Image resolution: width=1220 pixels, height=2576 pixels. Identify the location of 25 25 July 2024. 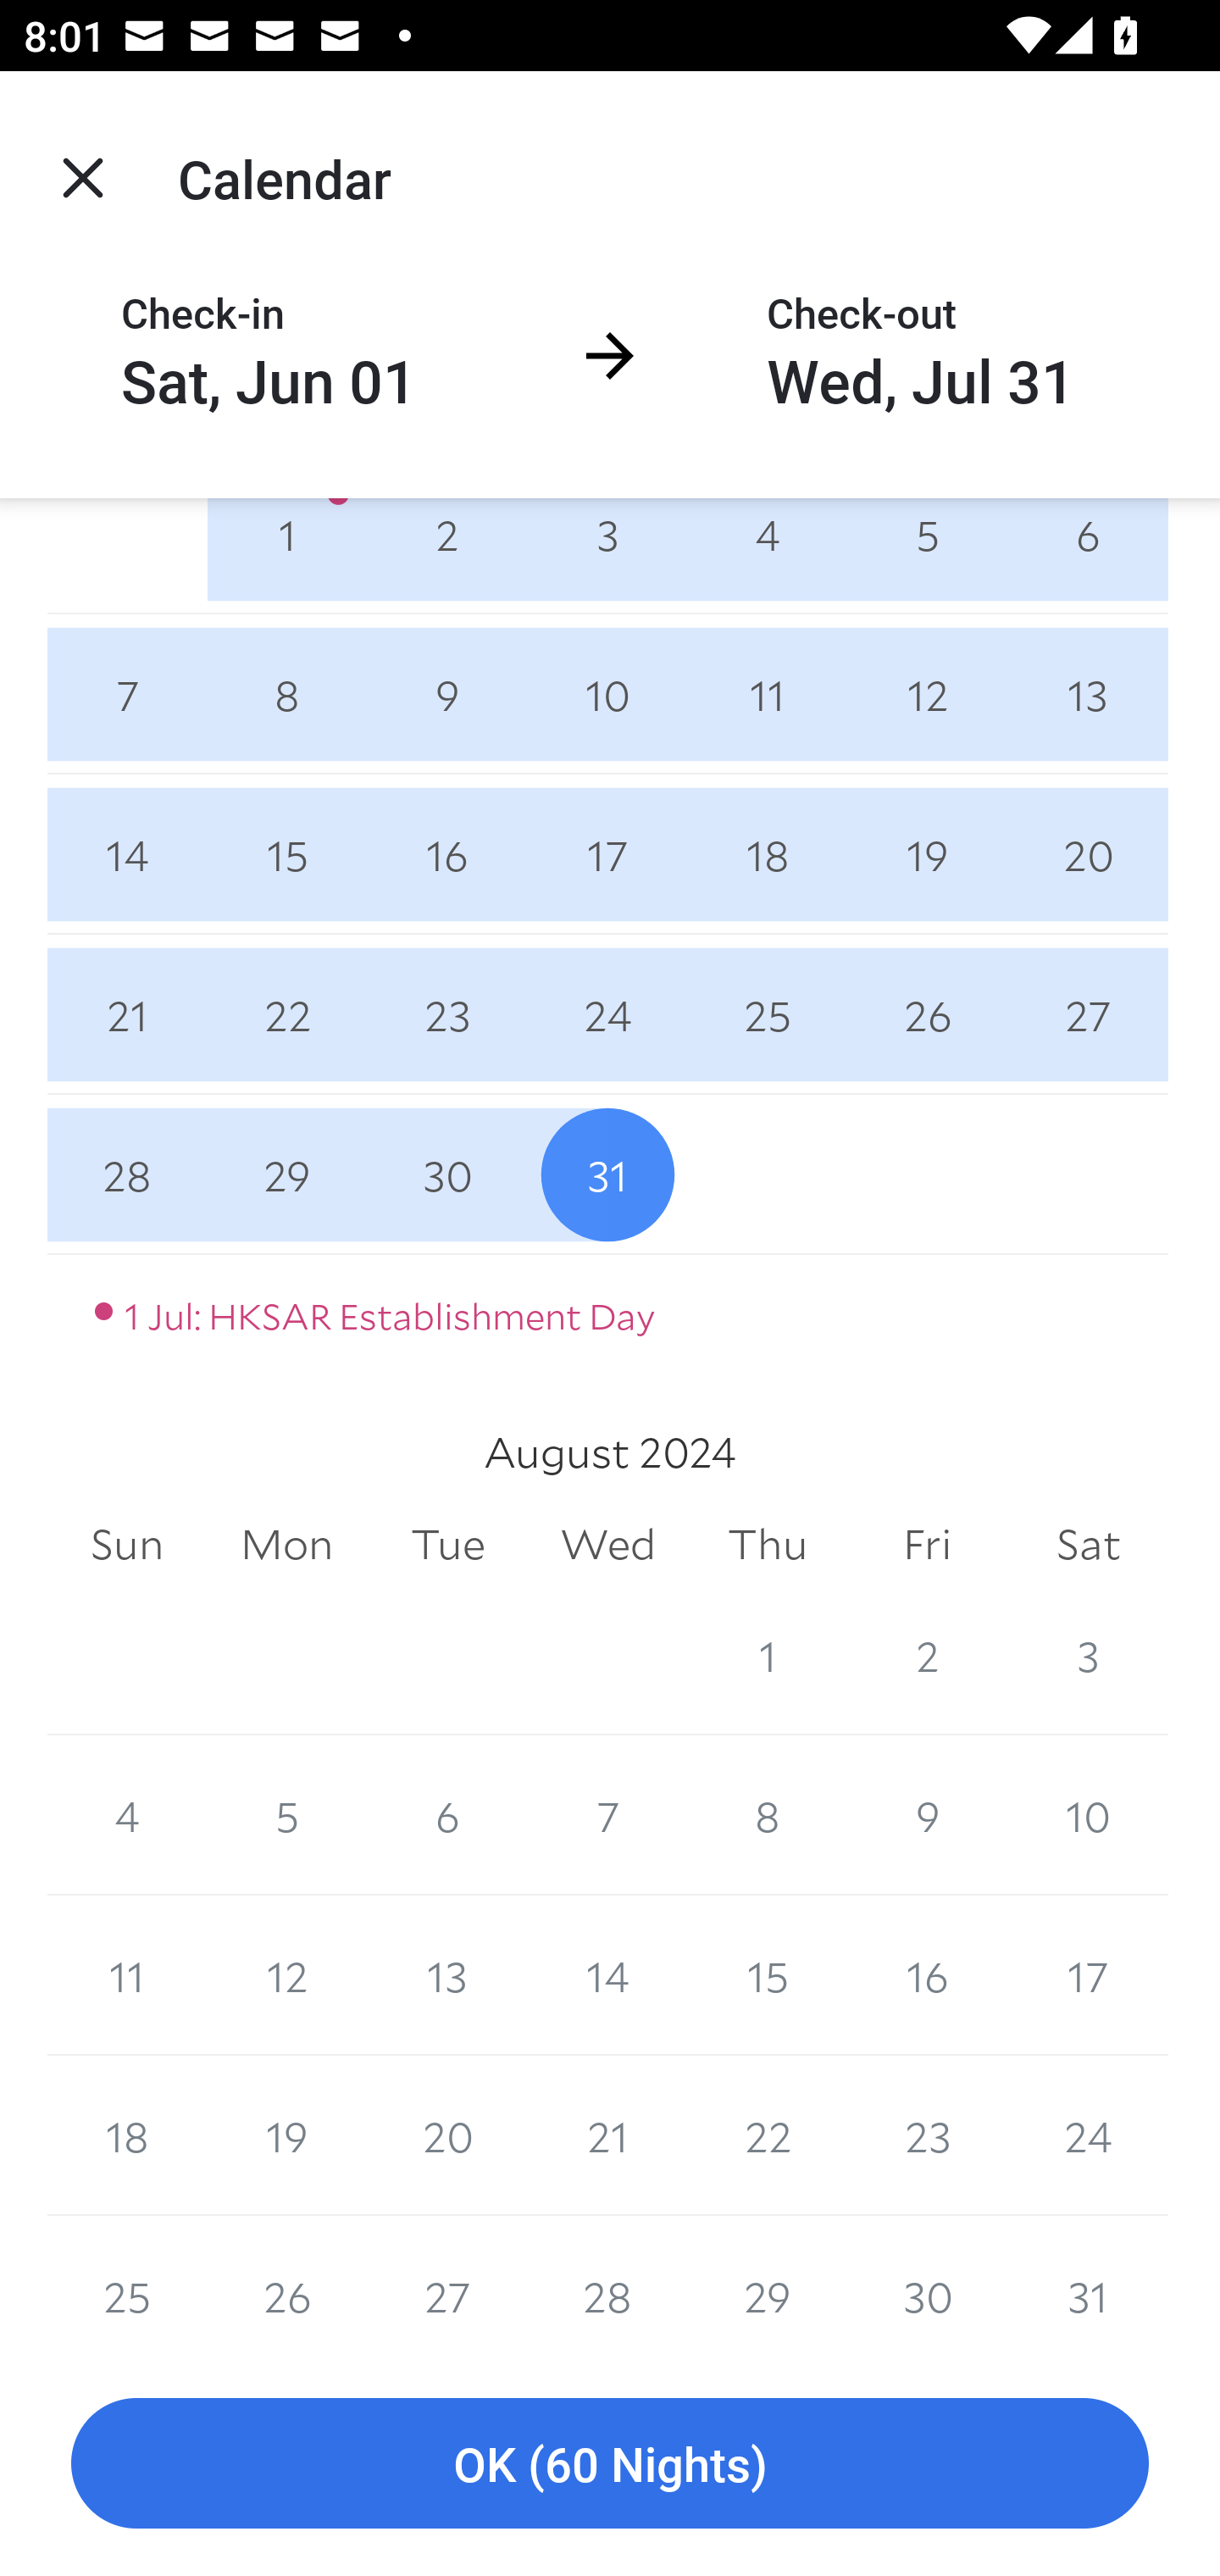
(768, 1015).